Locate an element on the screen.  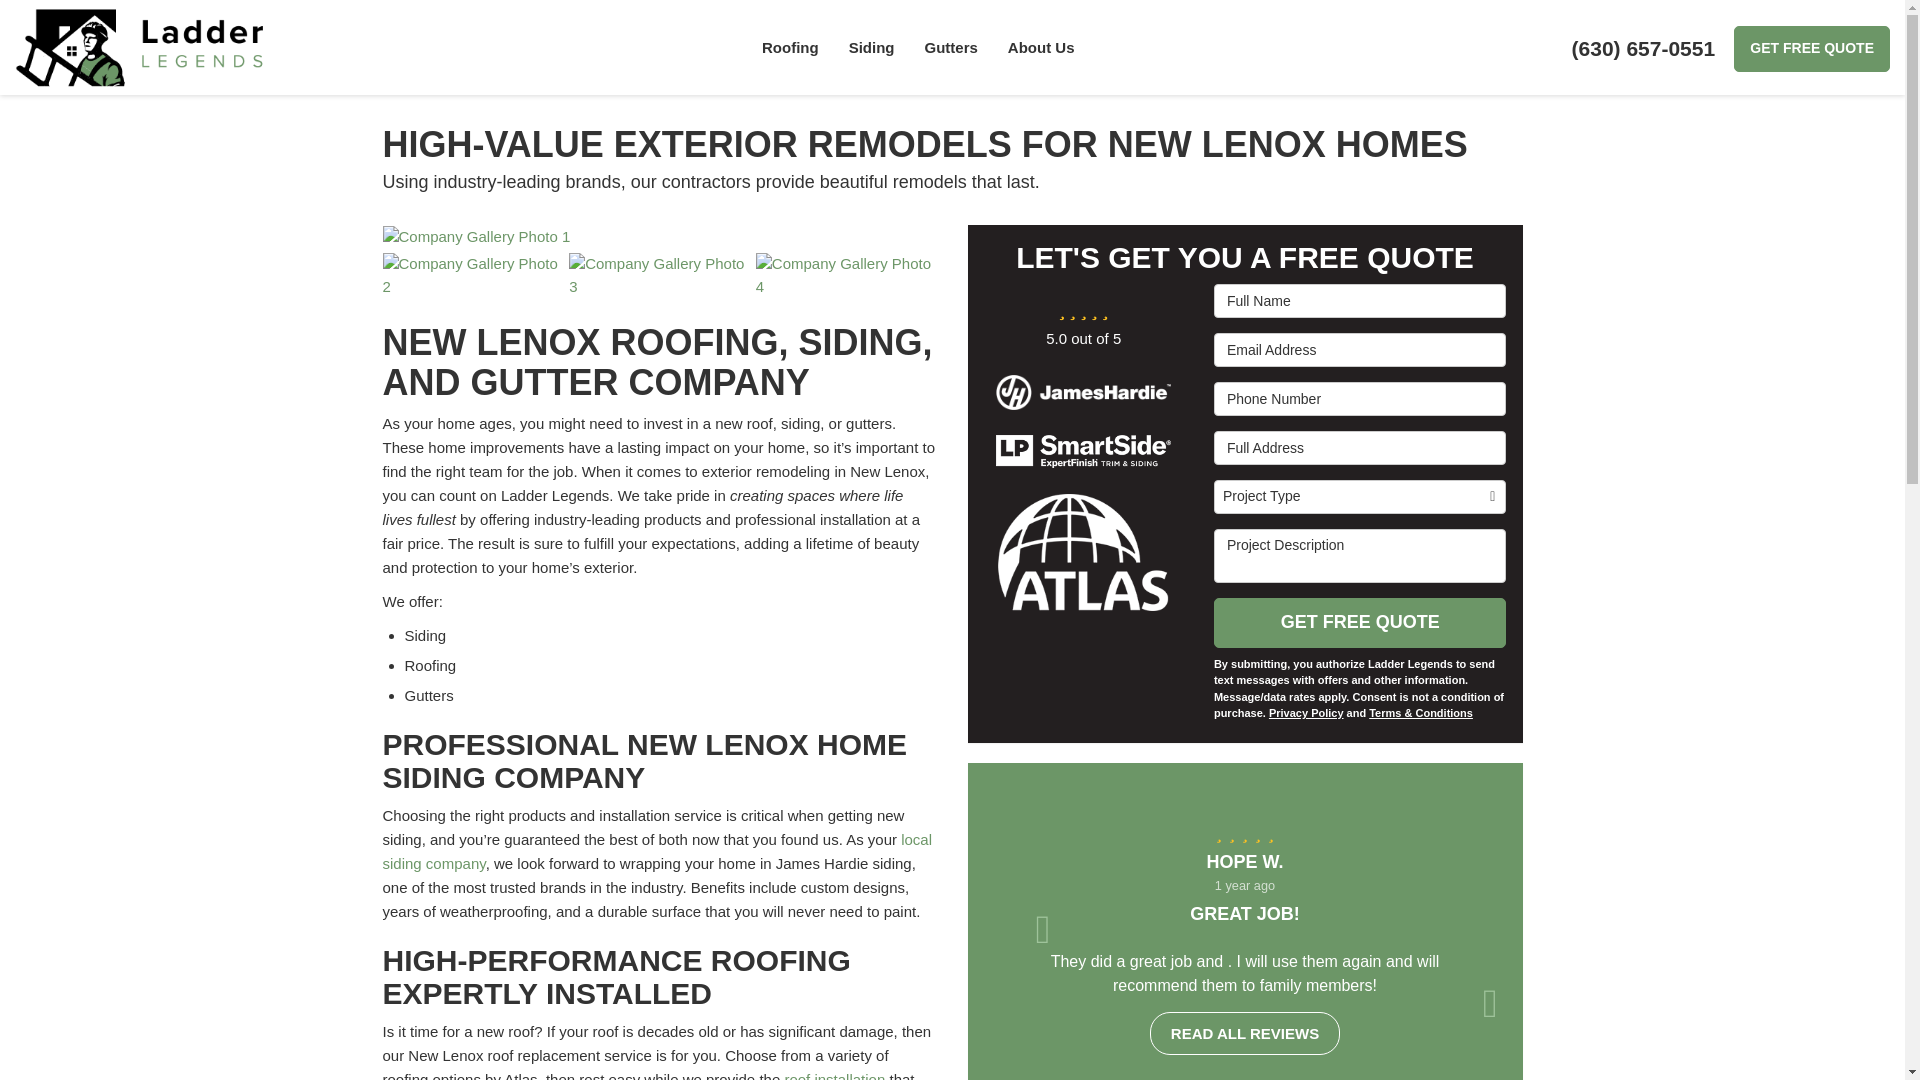
5 Stars is located at coordinates (1244, 830).